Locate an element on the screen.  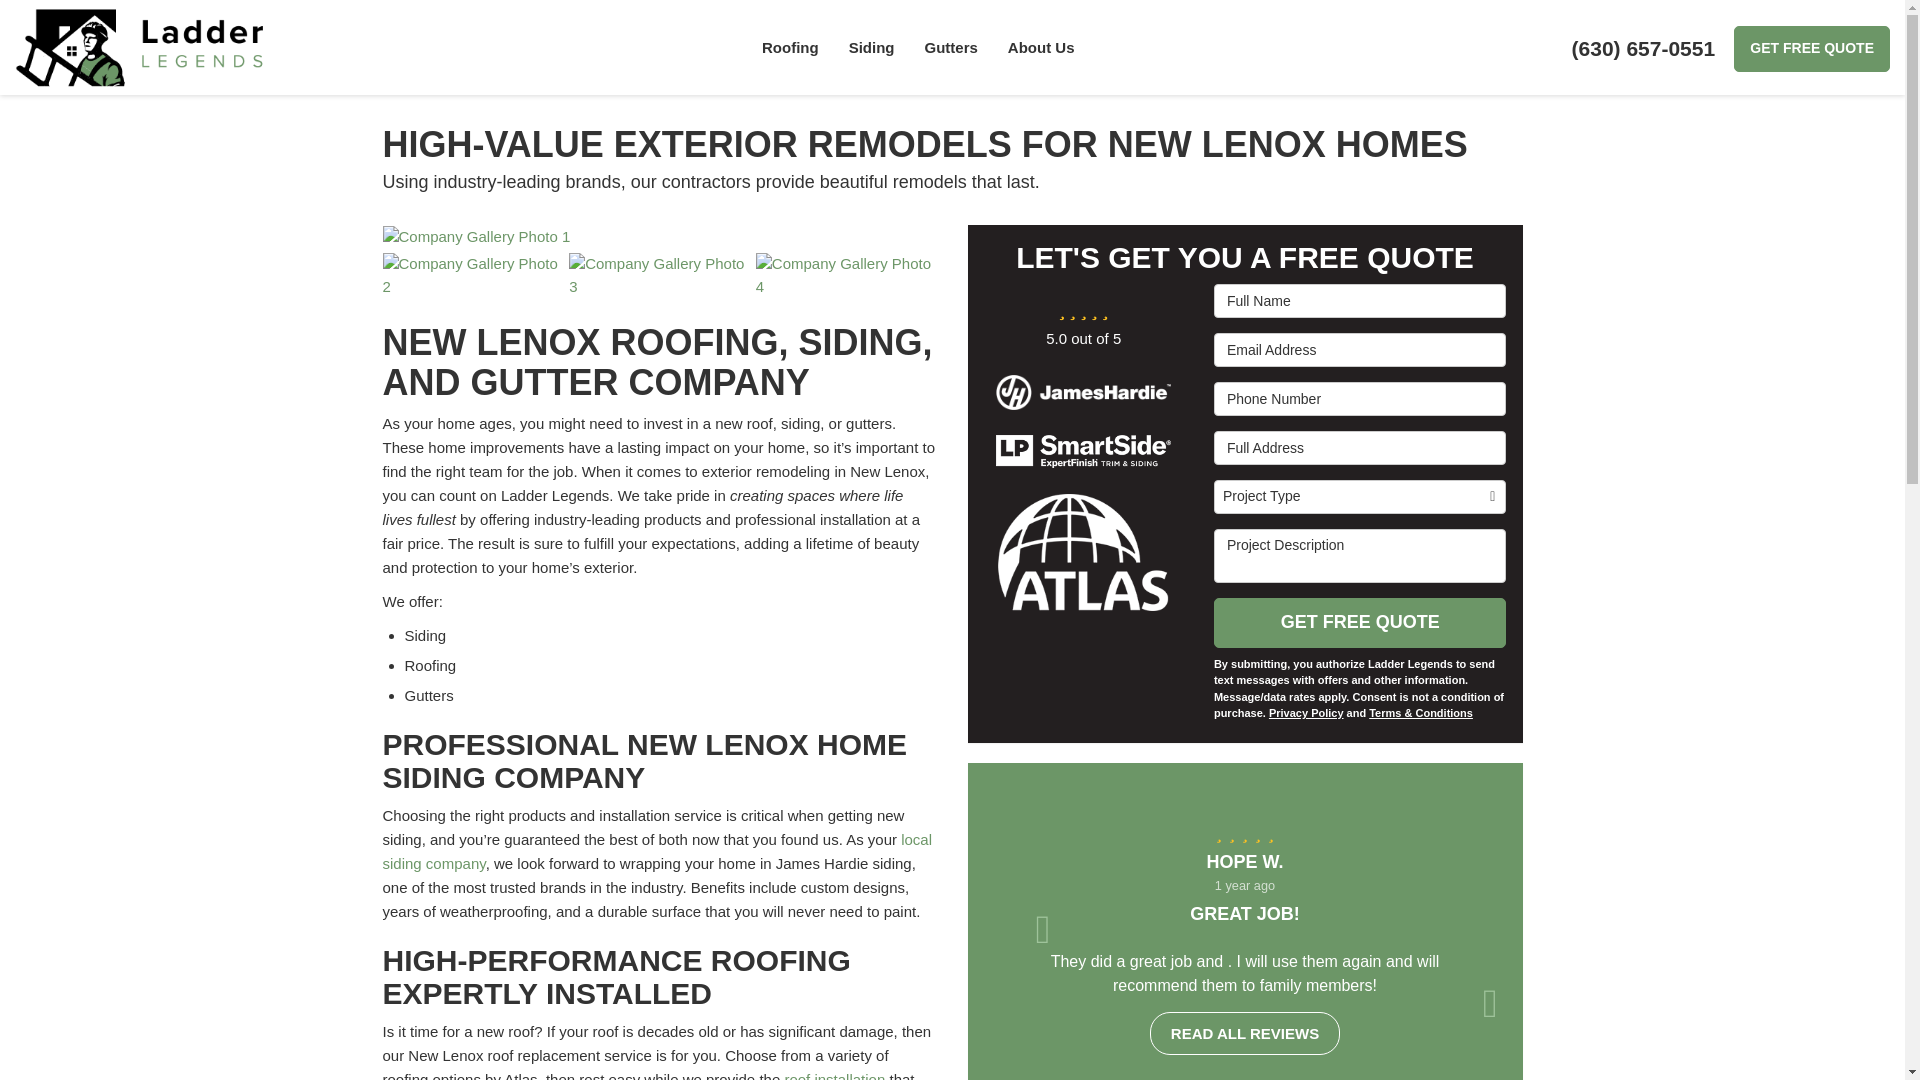
5 Stars is located at coordinates (1244, 830).